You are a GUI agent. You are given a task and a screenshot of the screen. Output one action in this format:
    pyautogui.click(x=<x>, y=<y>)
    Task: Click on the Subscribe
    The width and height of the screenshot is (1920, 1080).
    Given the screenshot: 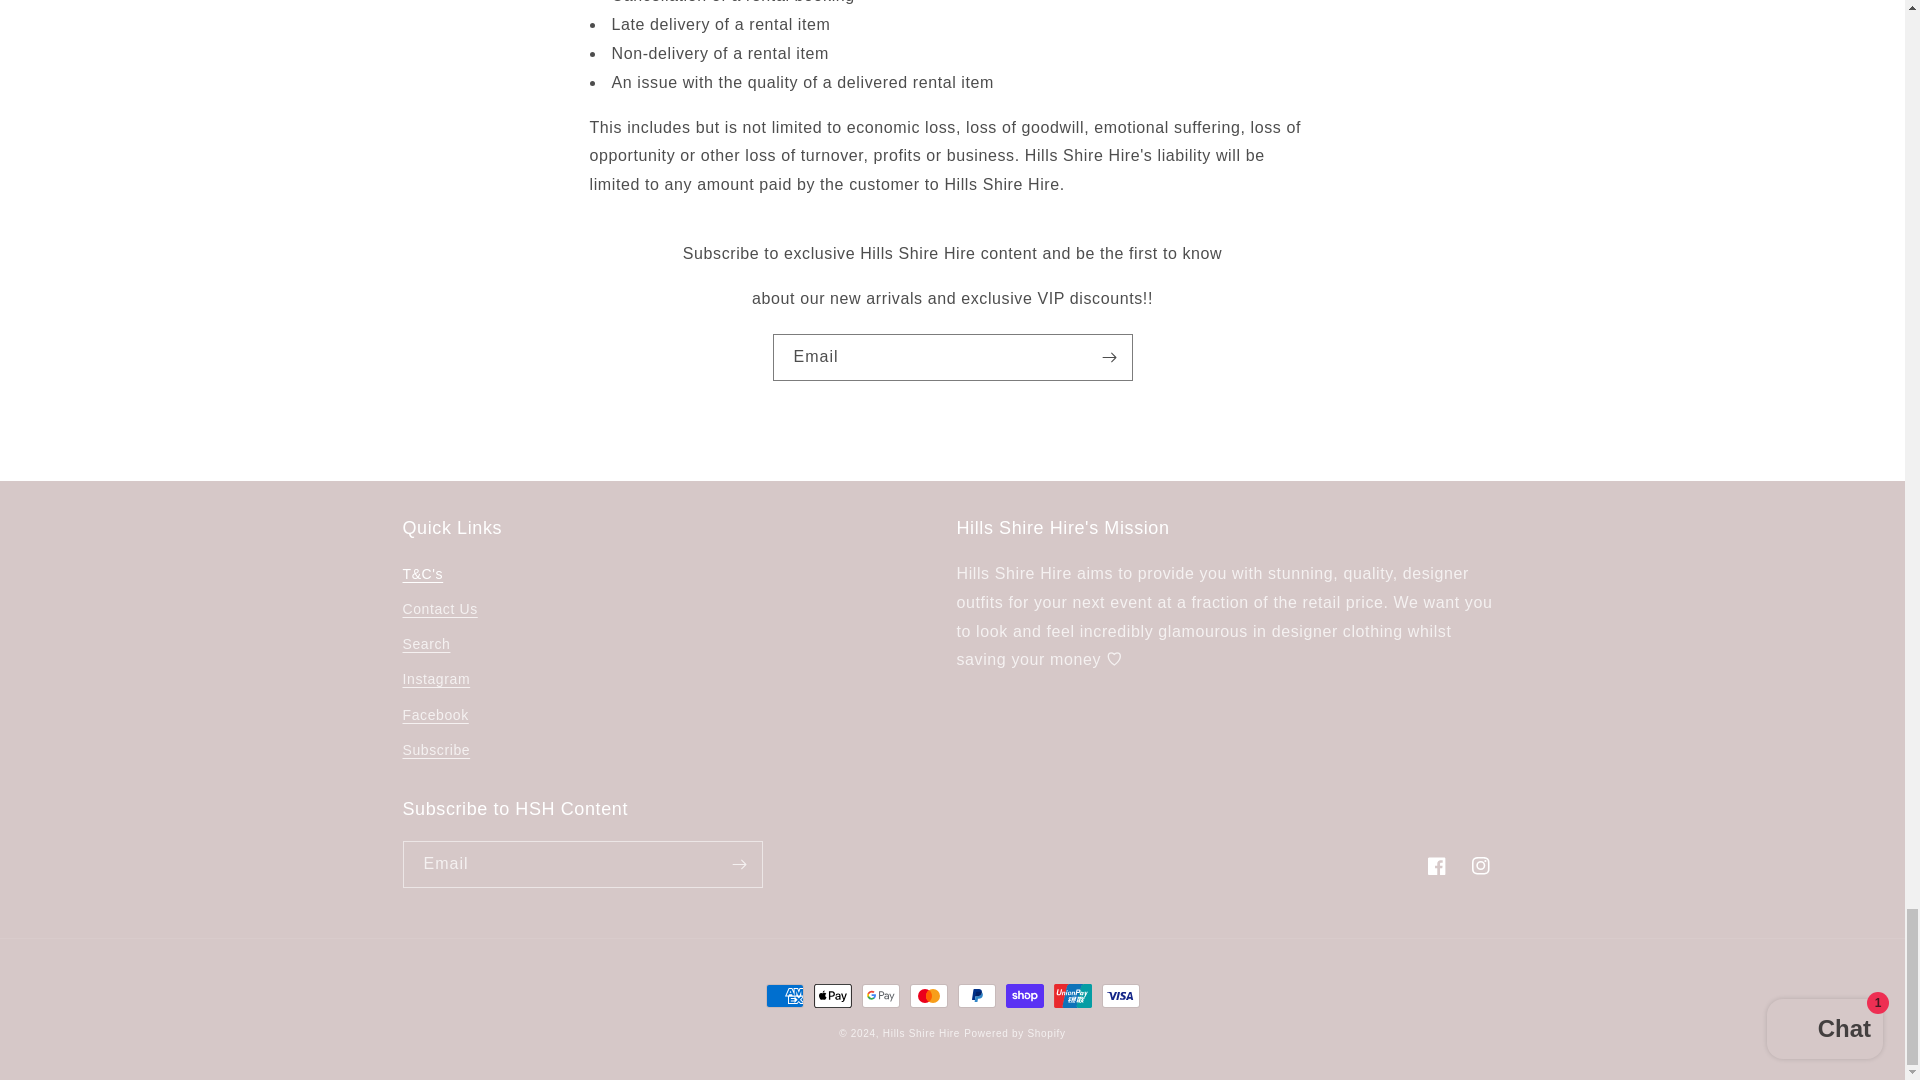 What is the action you would take?
    pyautogui.click(x=436, y=750)
    